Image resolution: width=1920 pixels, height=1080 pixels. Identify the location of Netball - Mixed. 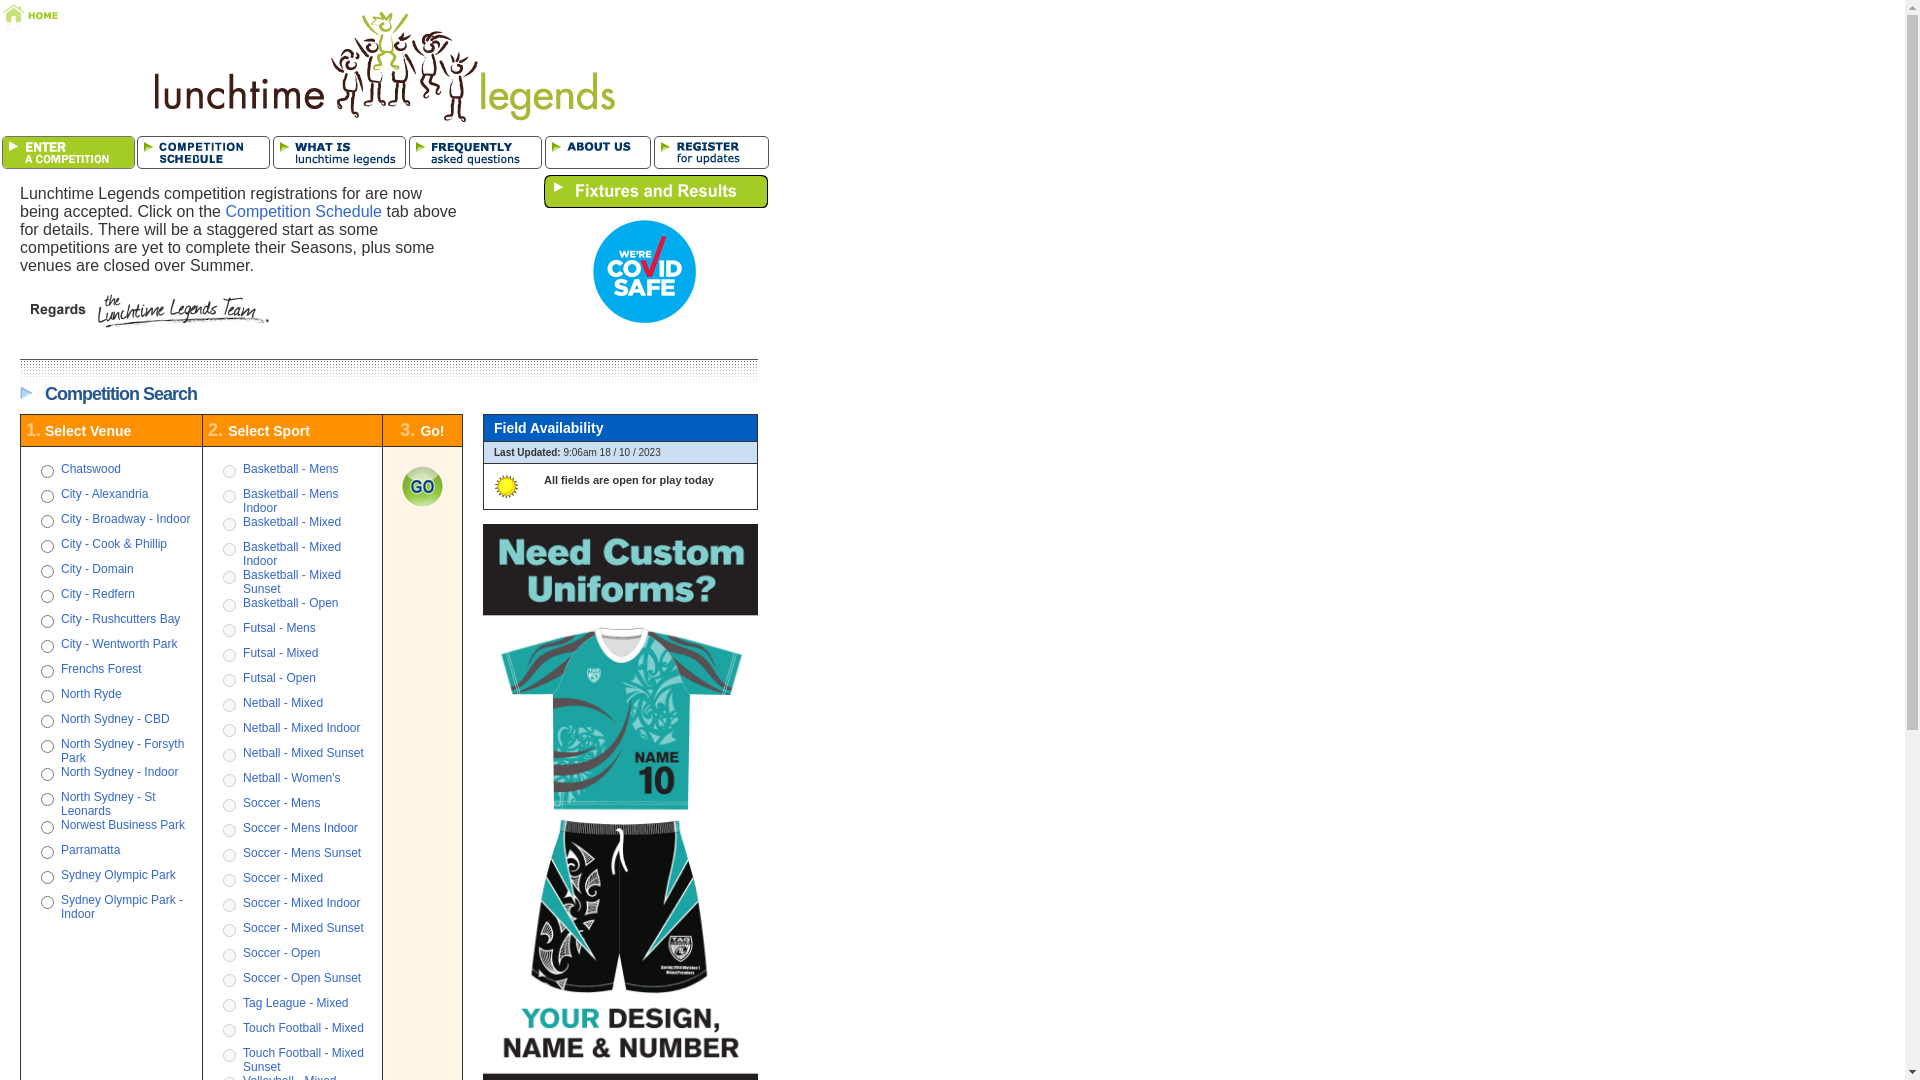
(283, 703).